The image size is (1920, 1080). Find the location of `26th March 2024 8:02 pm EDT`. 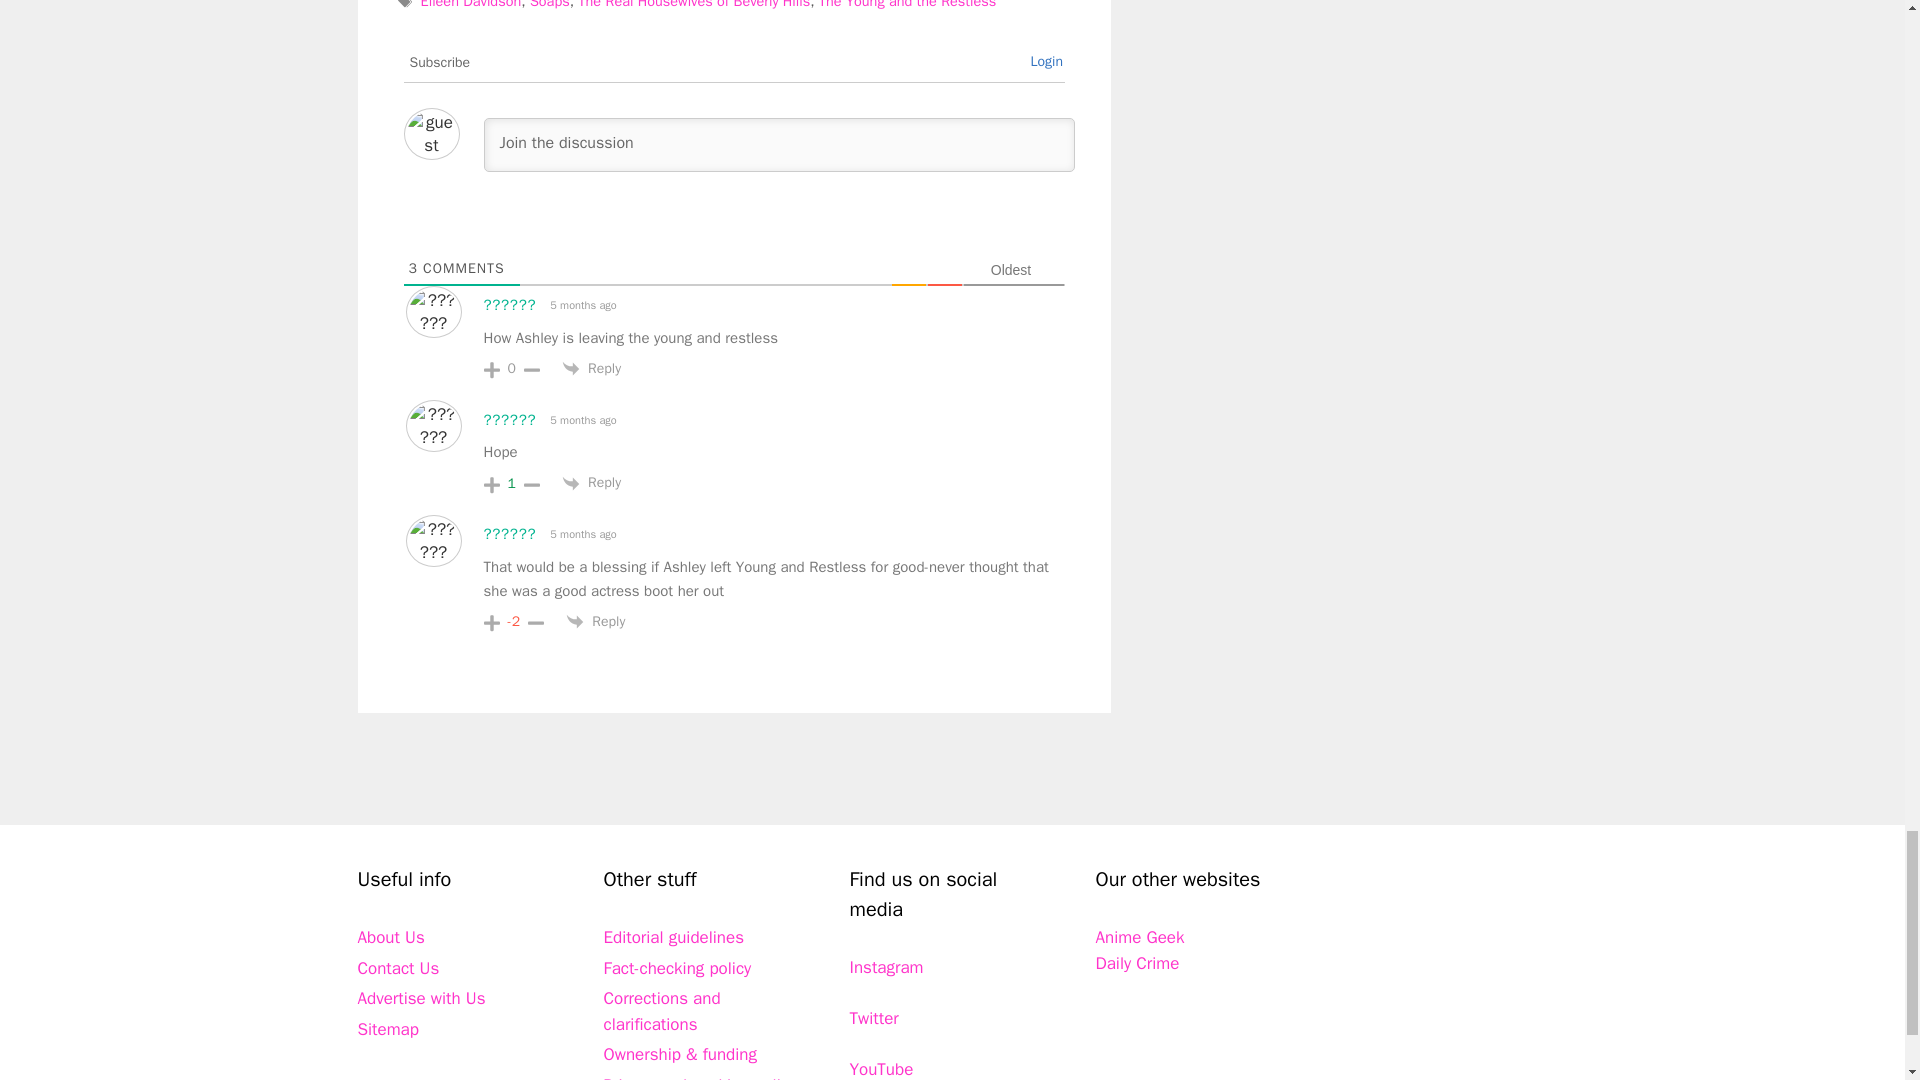

26th March 2024 8:02 pm EDT is located at coordinates (582, 305).